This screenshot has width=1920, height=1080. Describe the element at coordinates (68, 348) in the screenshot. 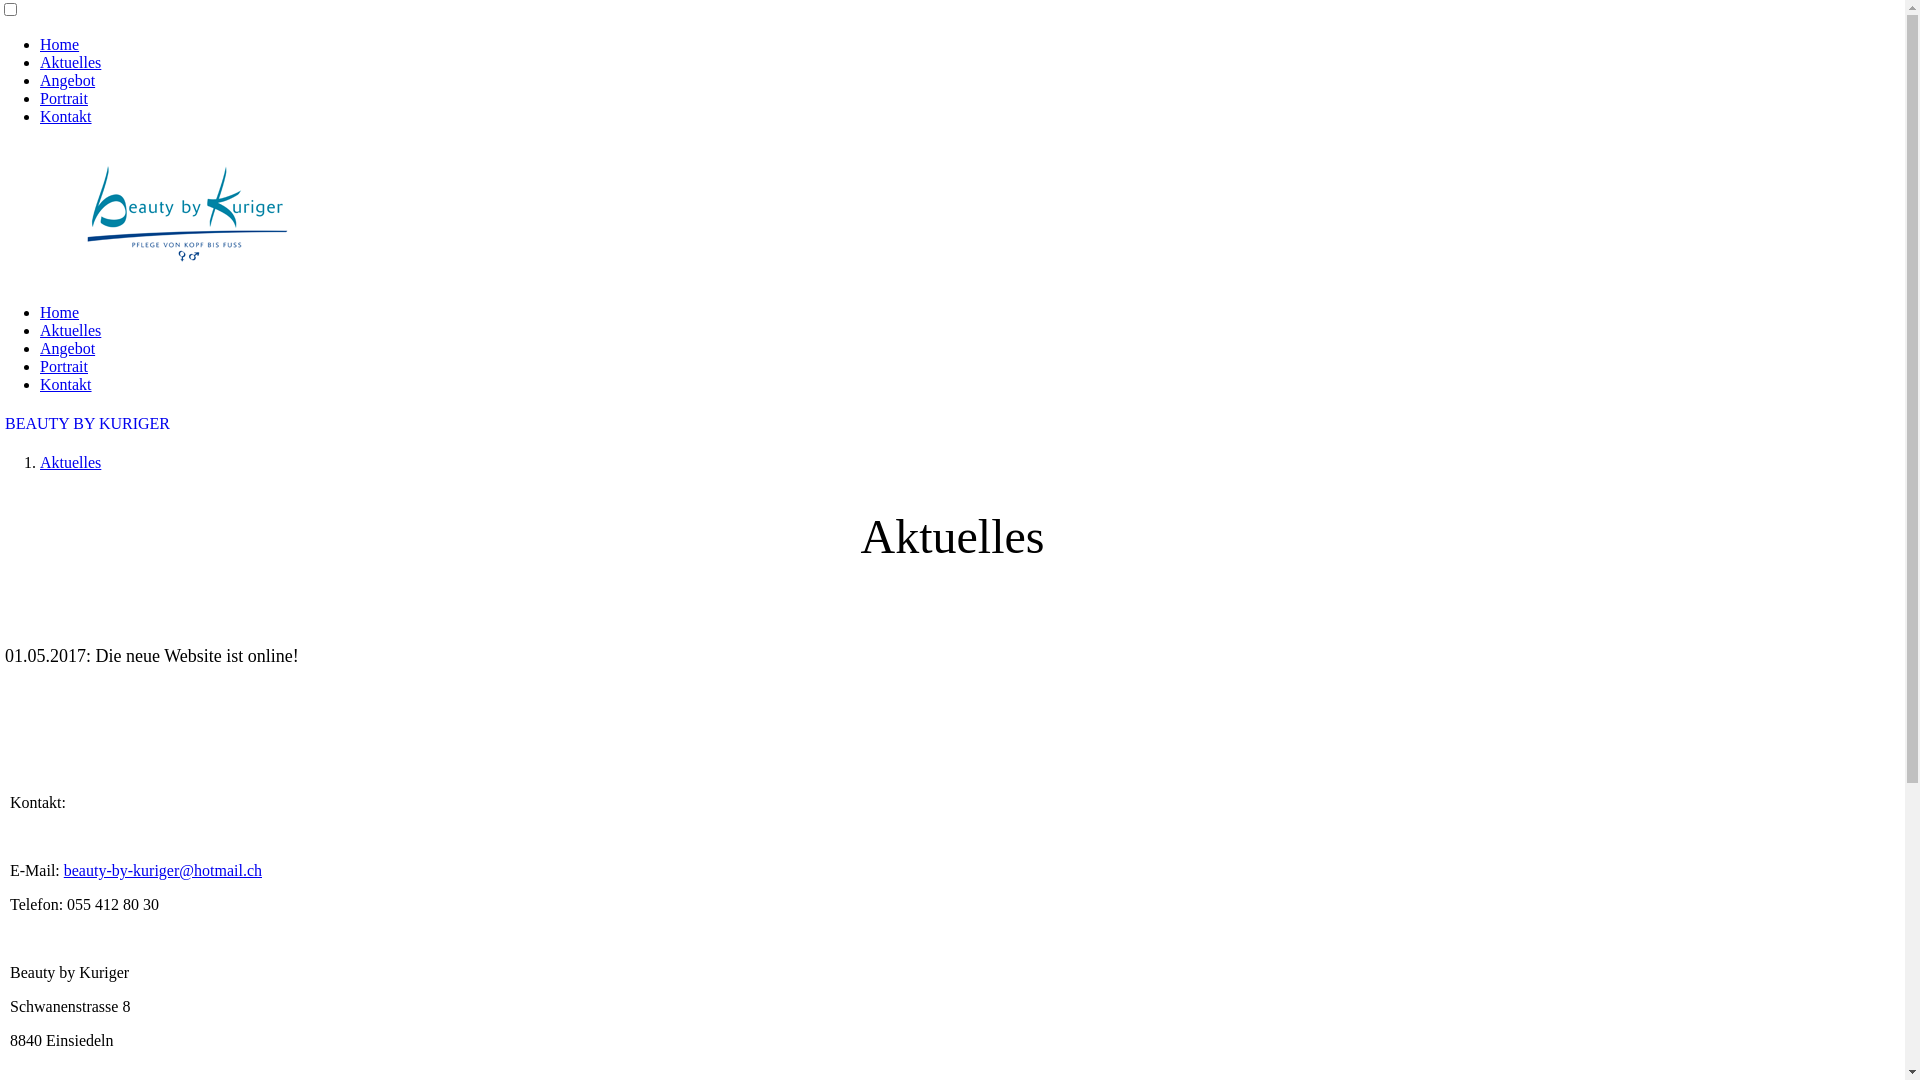

I see `Angebot` at that location.